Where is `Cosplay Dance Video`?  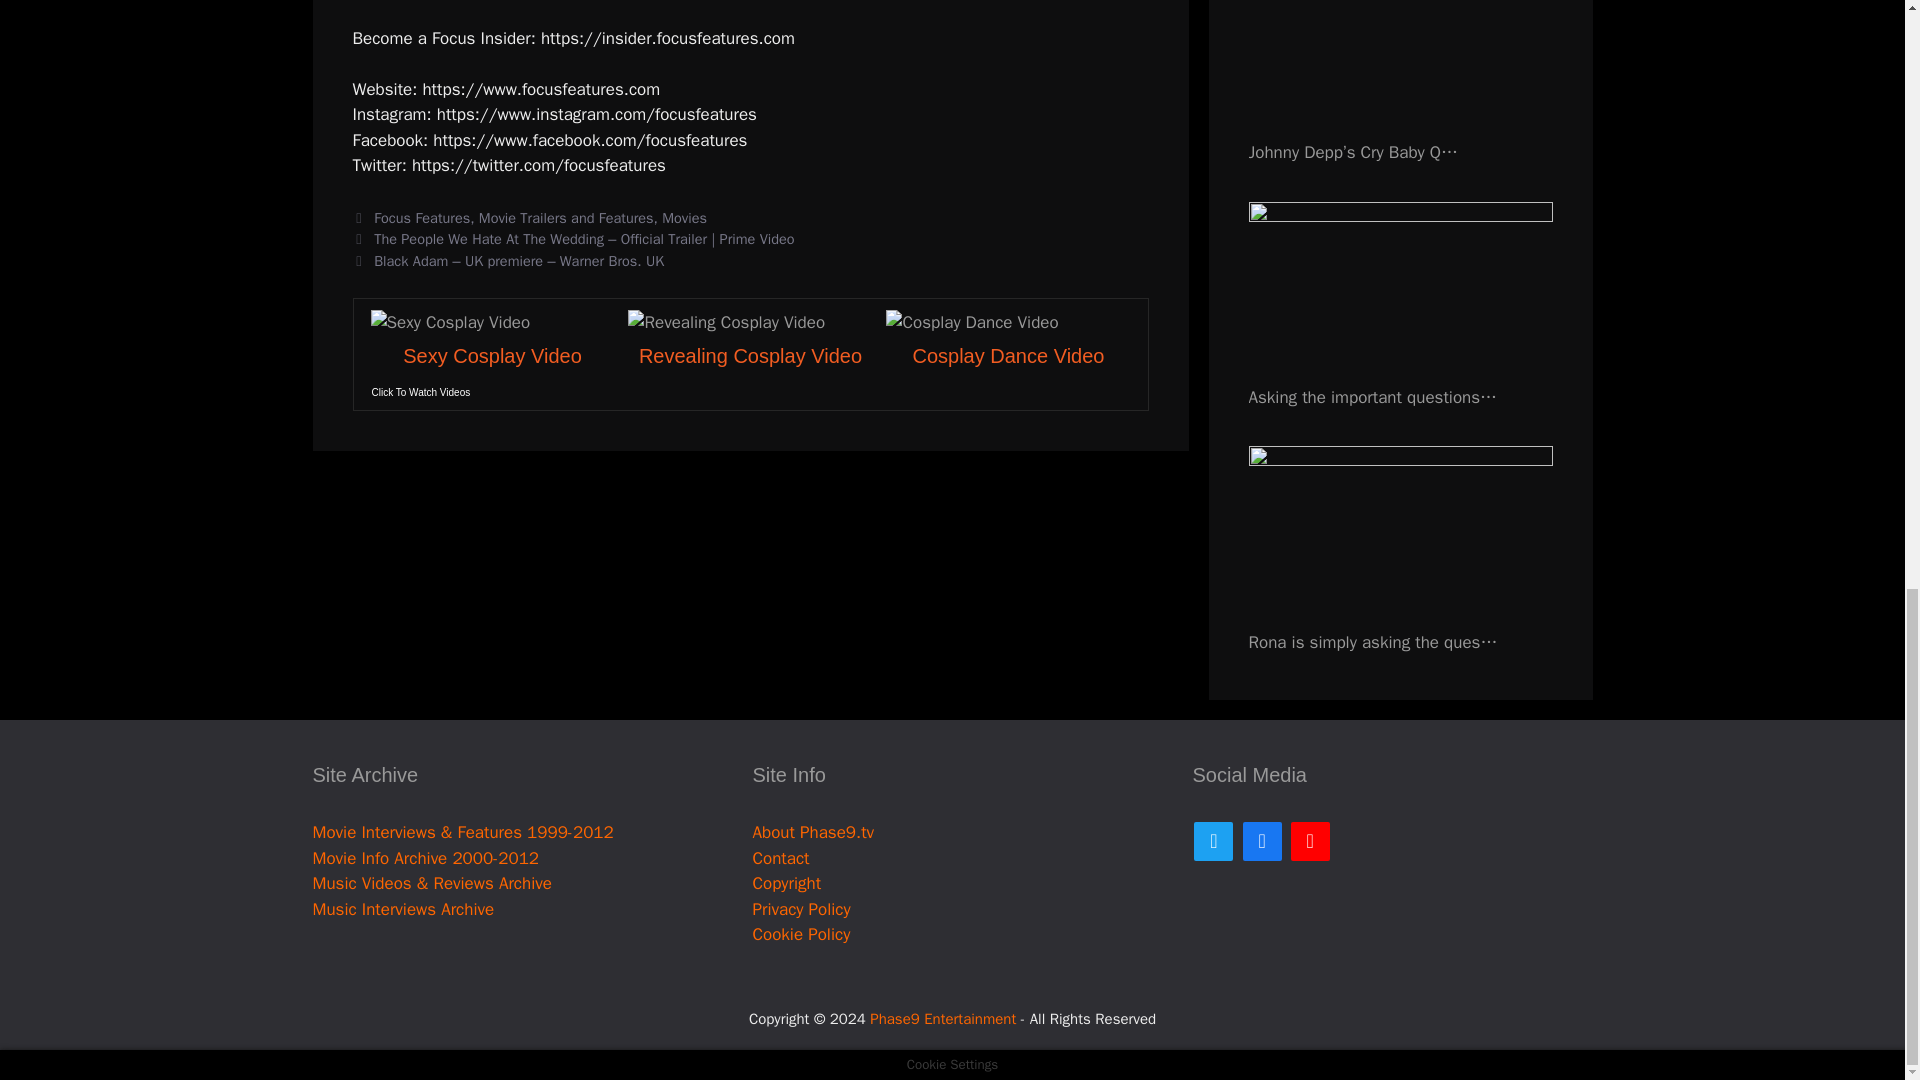
Cosplay Dance Video is located at coordinates (1008, 356).